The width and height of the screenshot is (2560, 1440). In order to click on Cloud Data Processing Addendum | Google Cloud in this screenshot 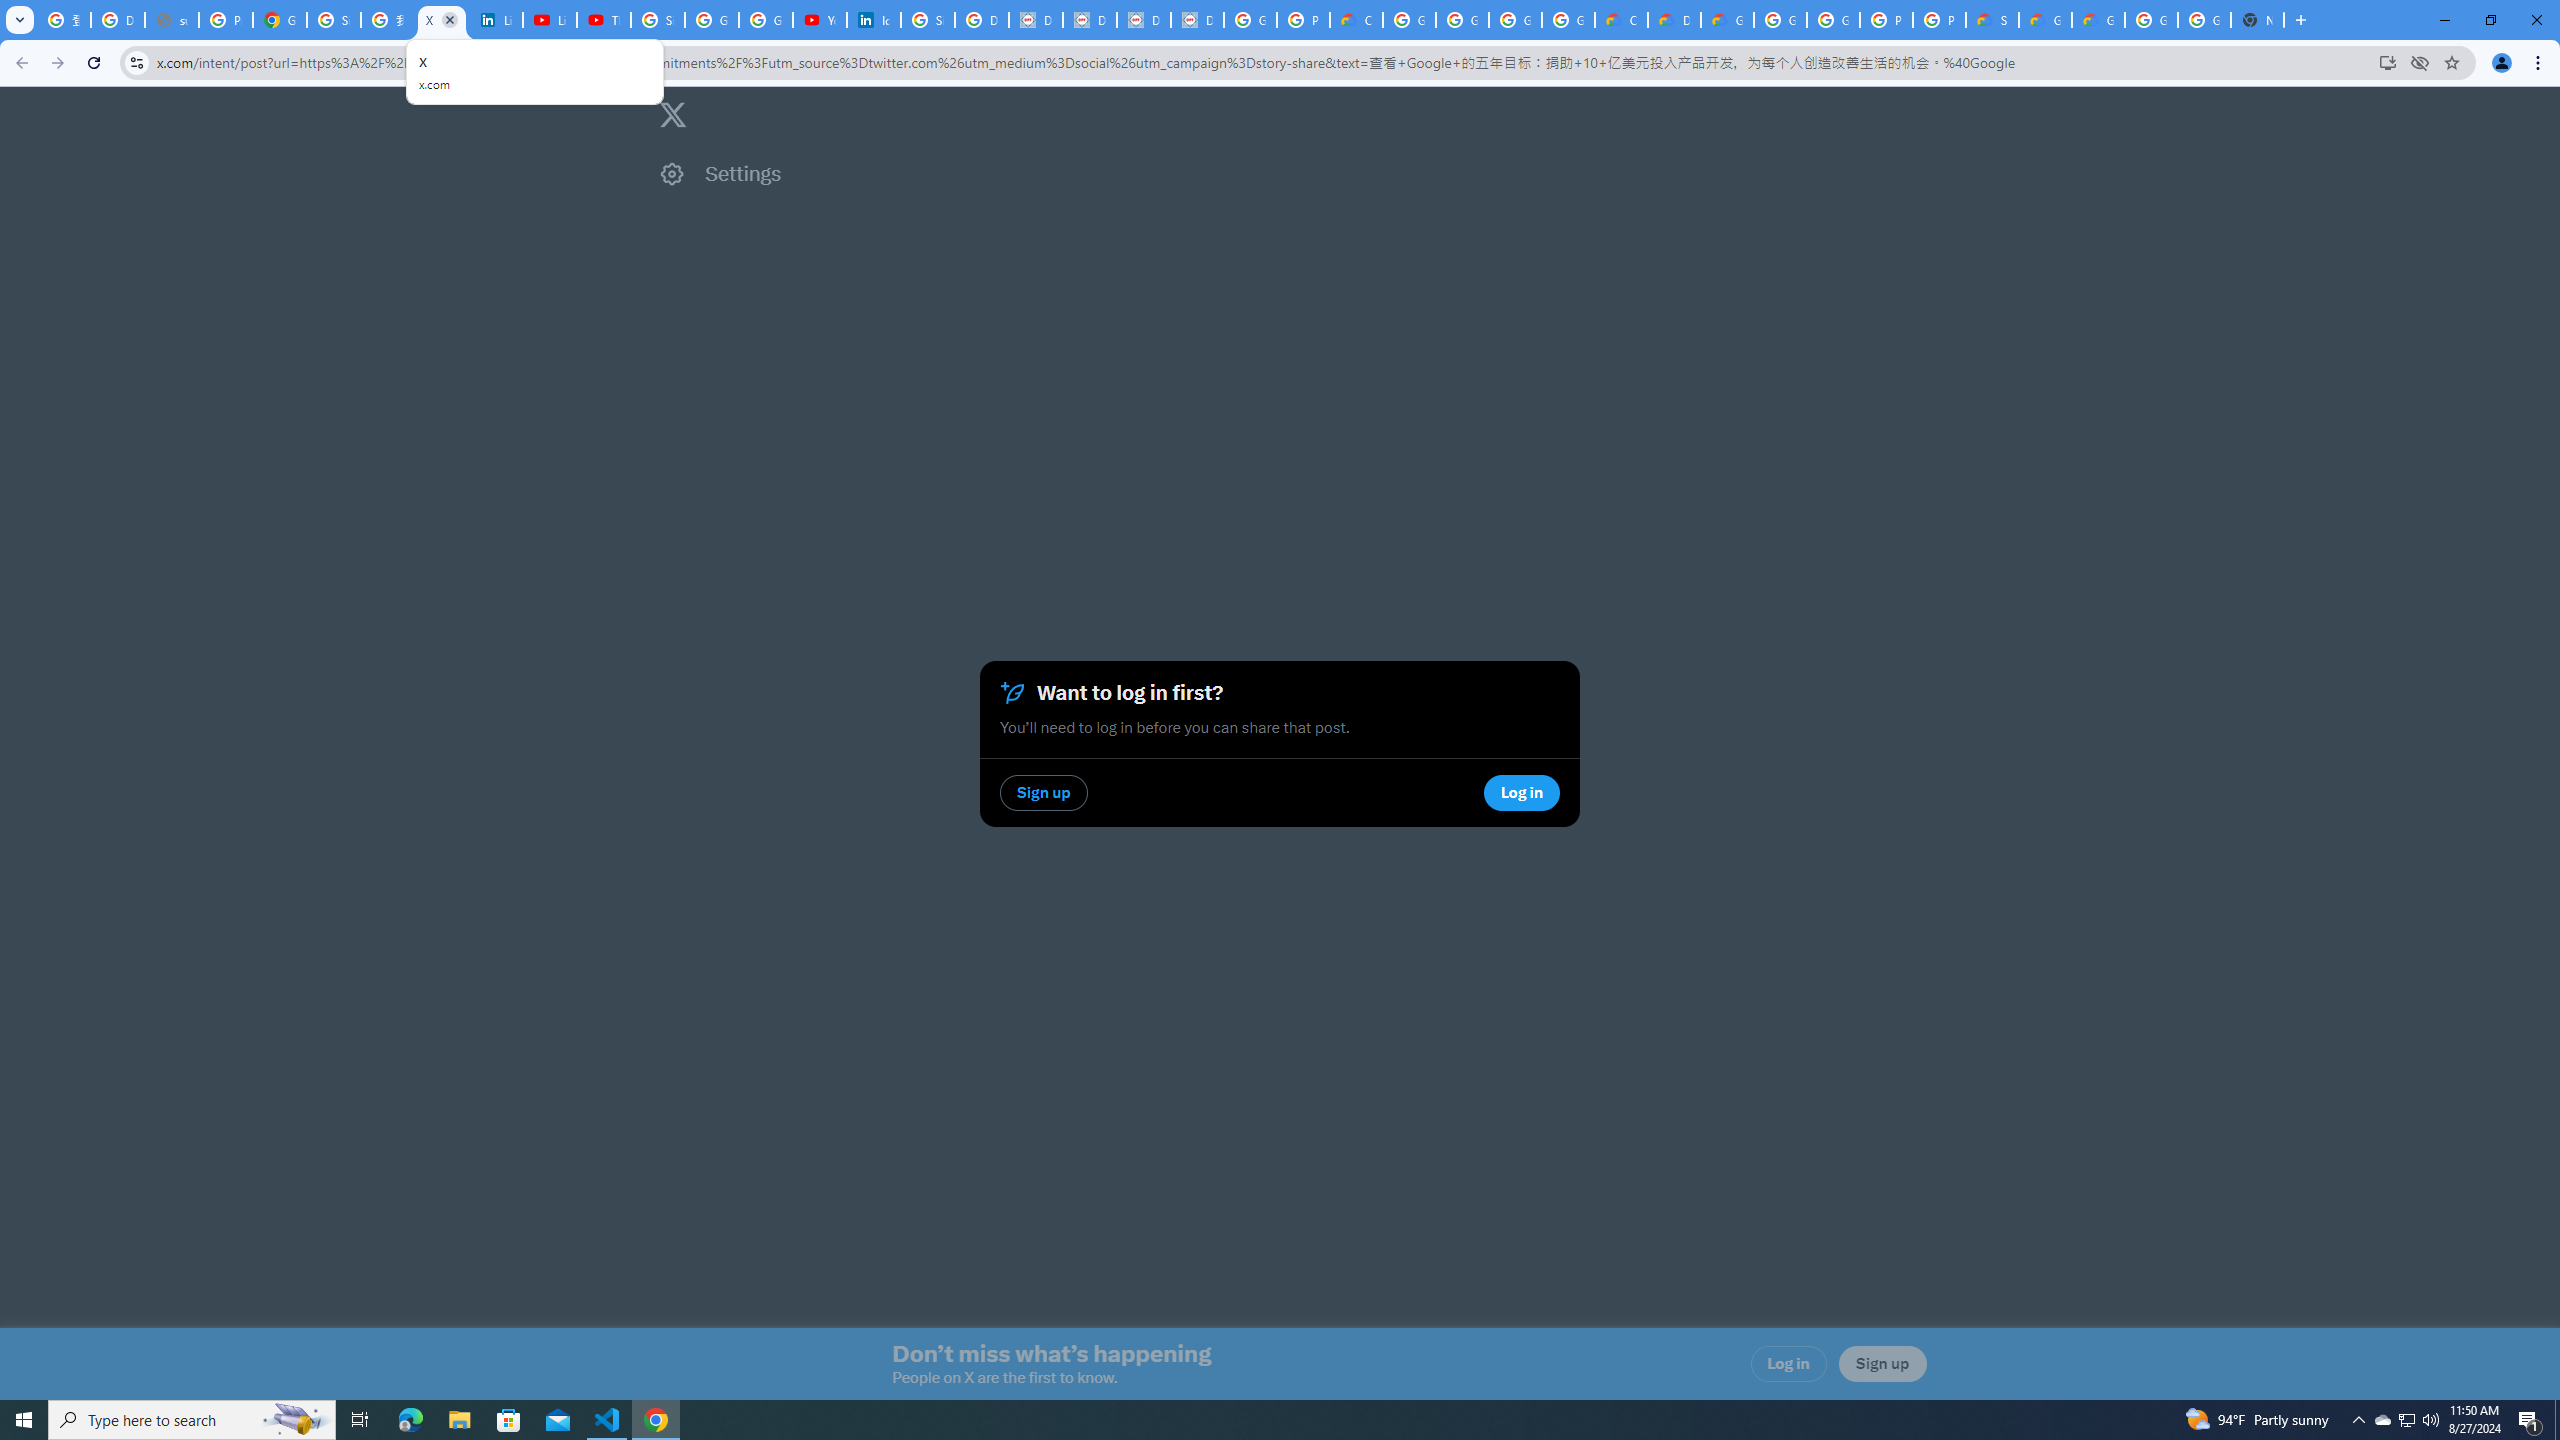, I will do `click(1356, 20)`.